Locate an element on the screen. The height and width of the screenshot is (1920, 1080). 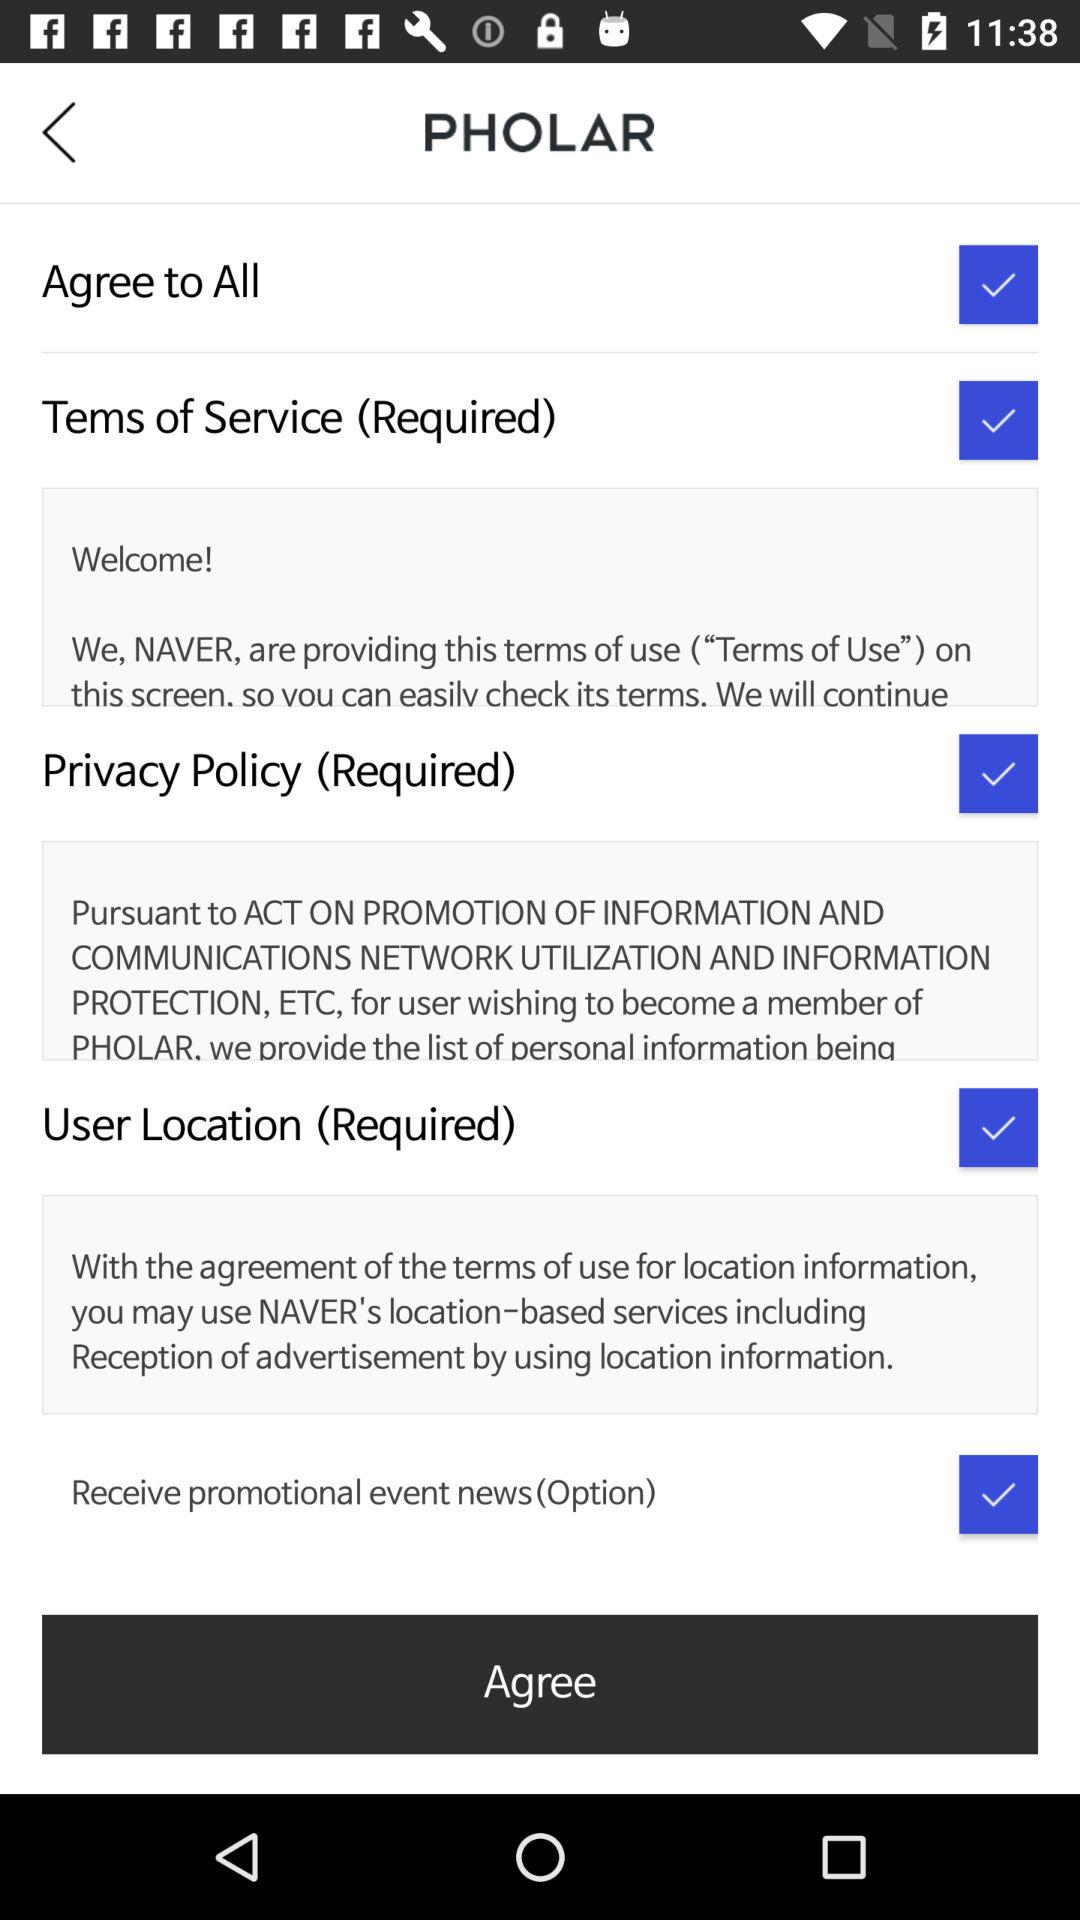
agree with the terms of service is located at coordinates (998, 284).